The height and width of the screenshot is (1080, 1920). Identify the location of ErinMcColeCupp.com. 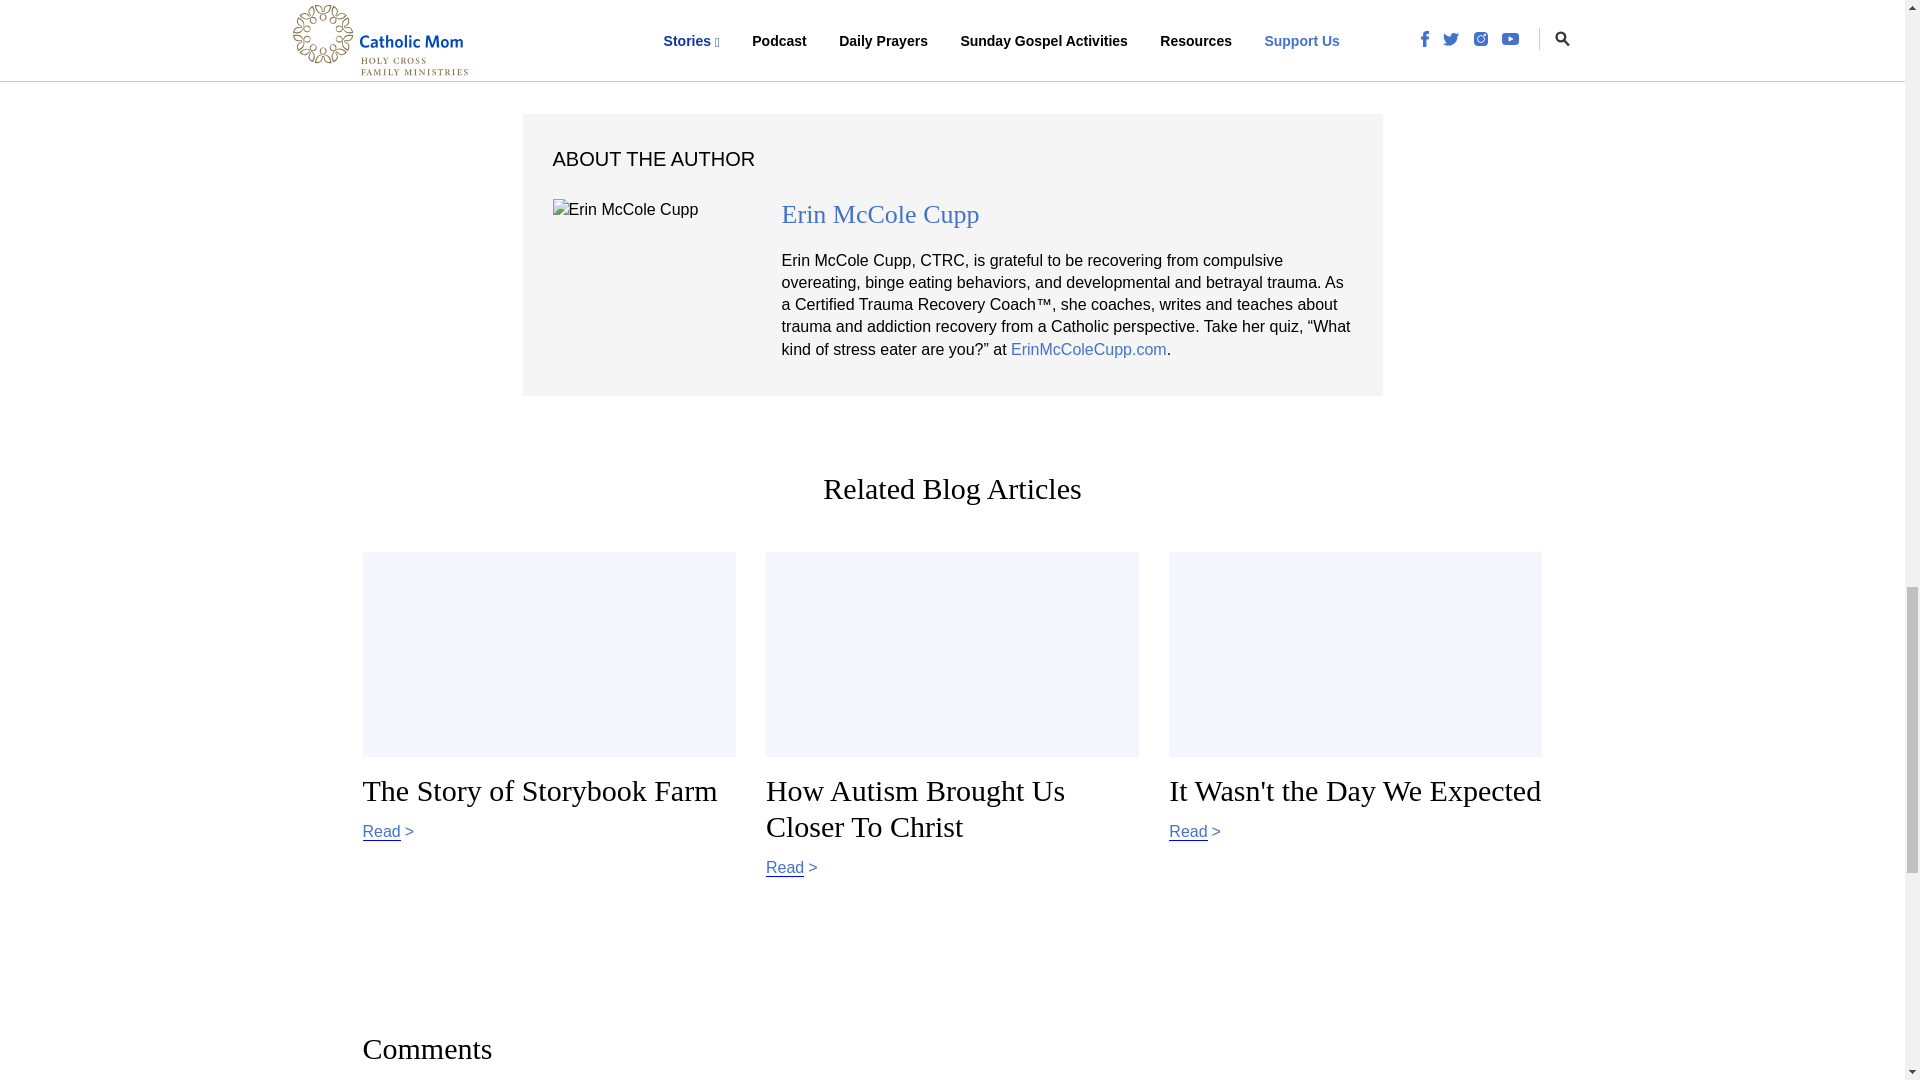
(1355, 708).